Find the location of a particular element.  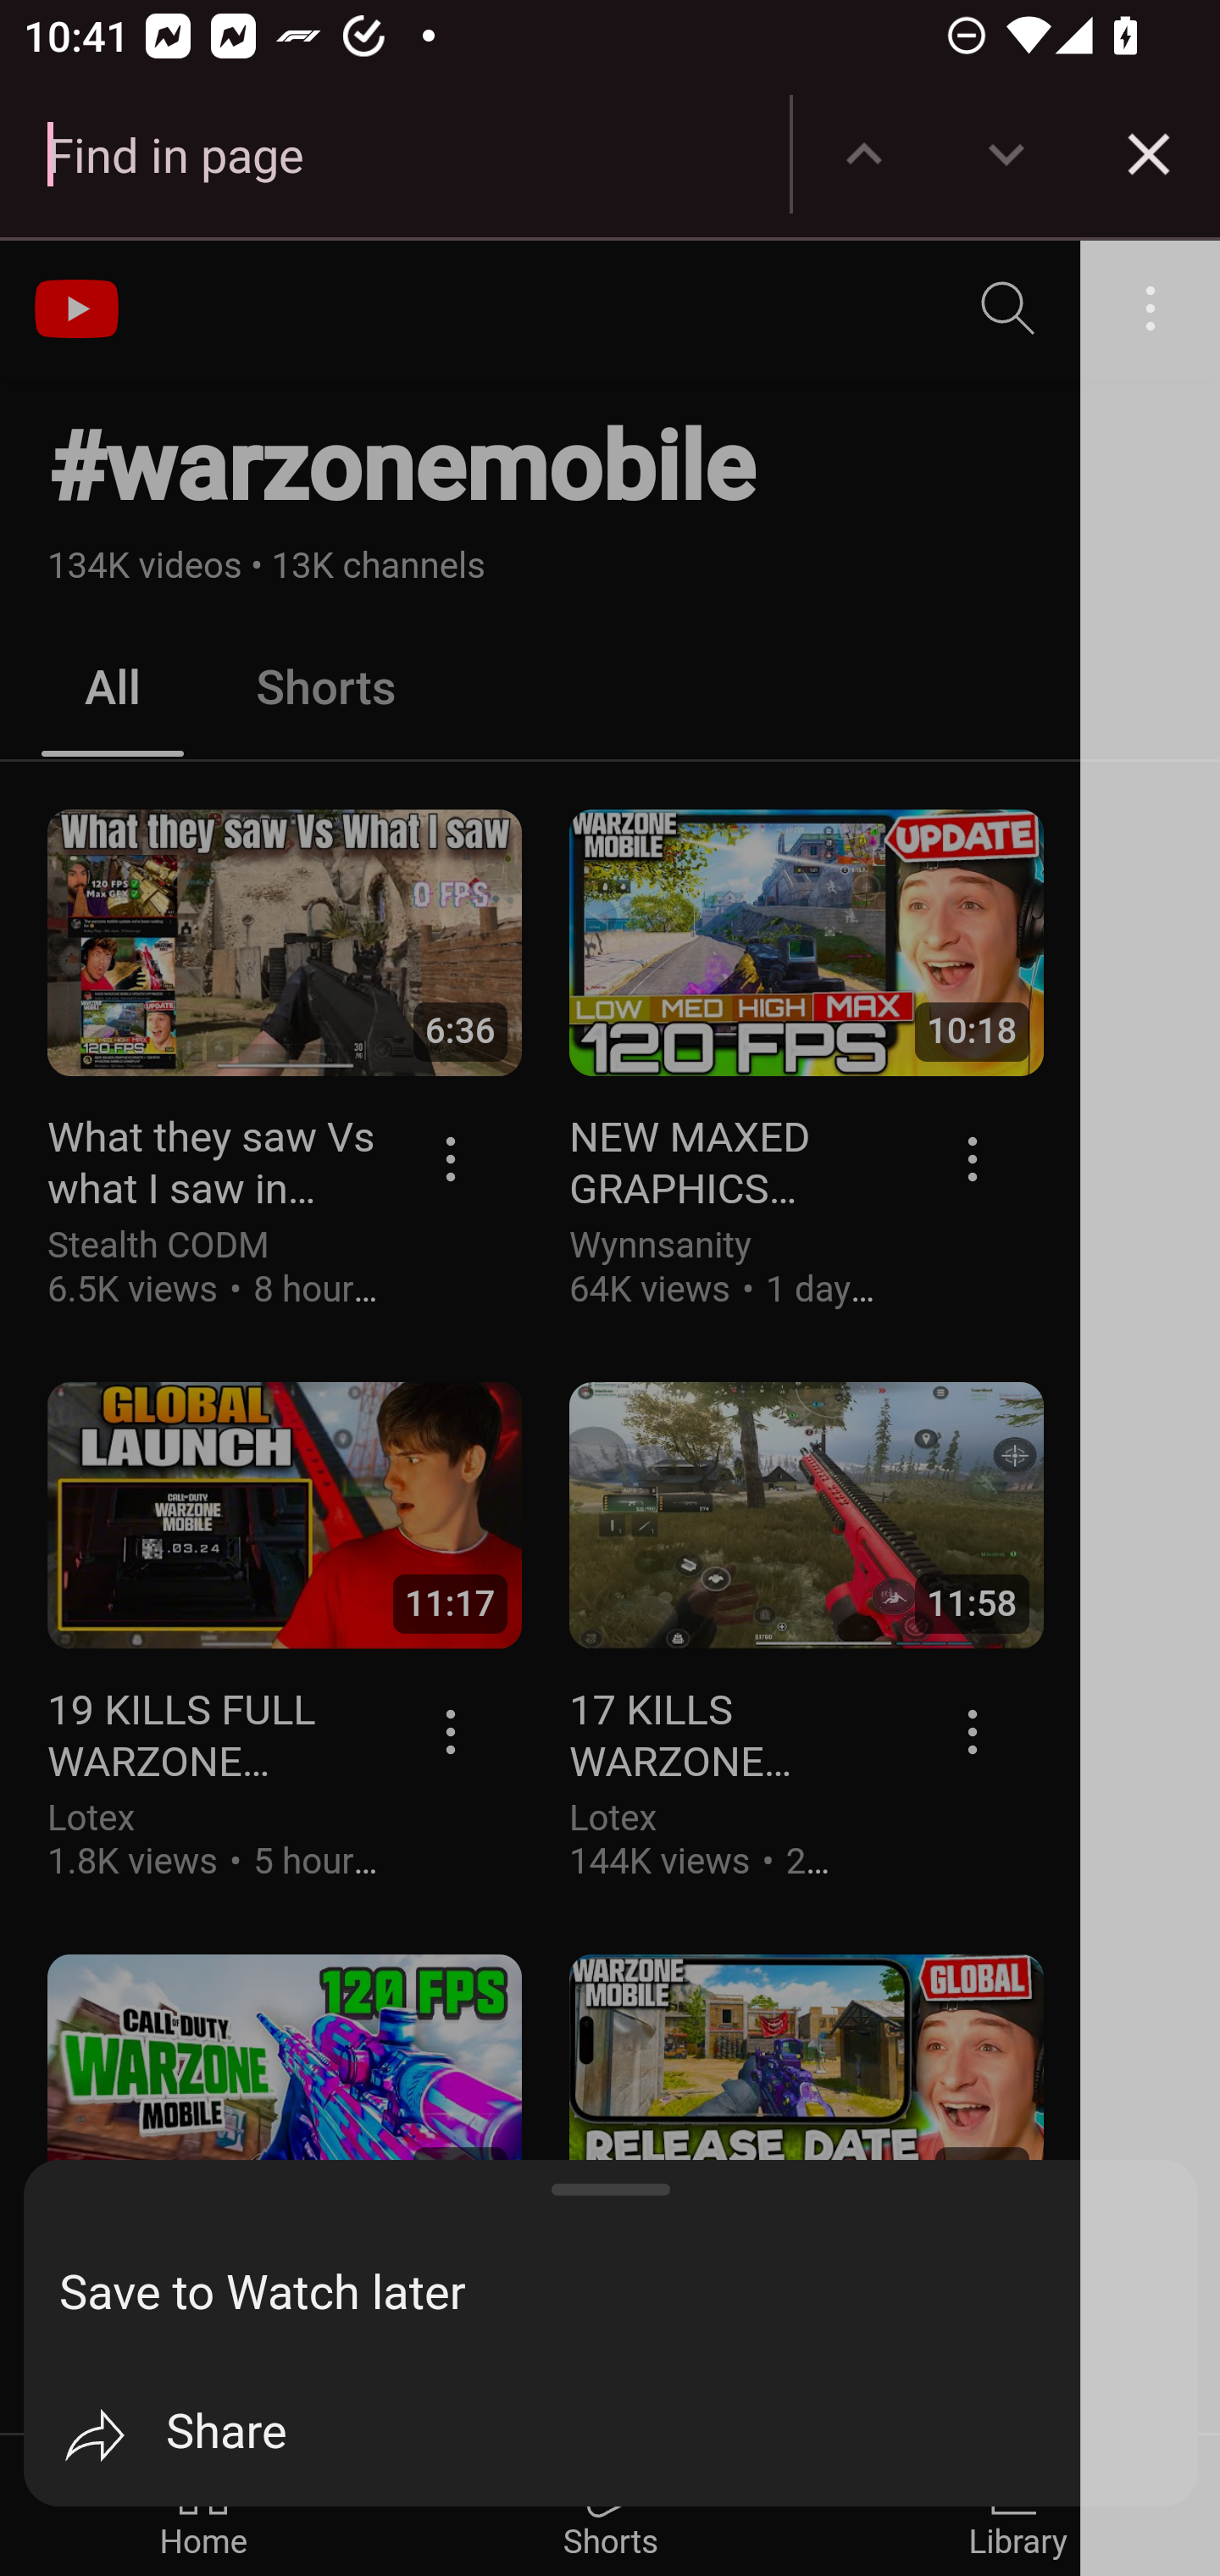

Save to Watch later is located at coordinates (629, 2294).